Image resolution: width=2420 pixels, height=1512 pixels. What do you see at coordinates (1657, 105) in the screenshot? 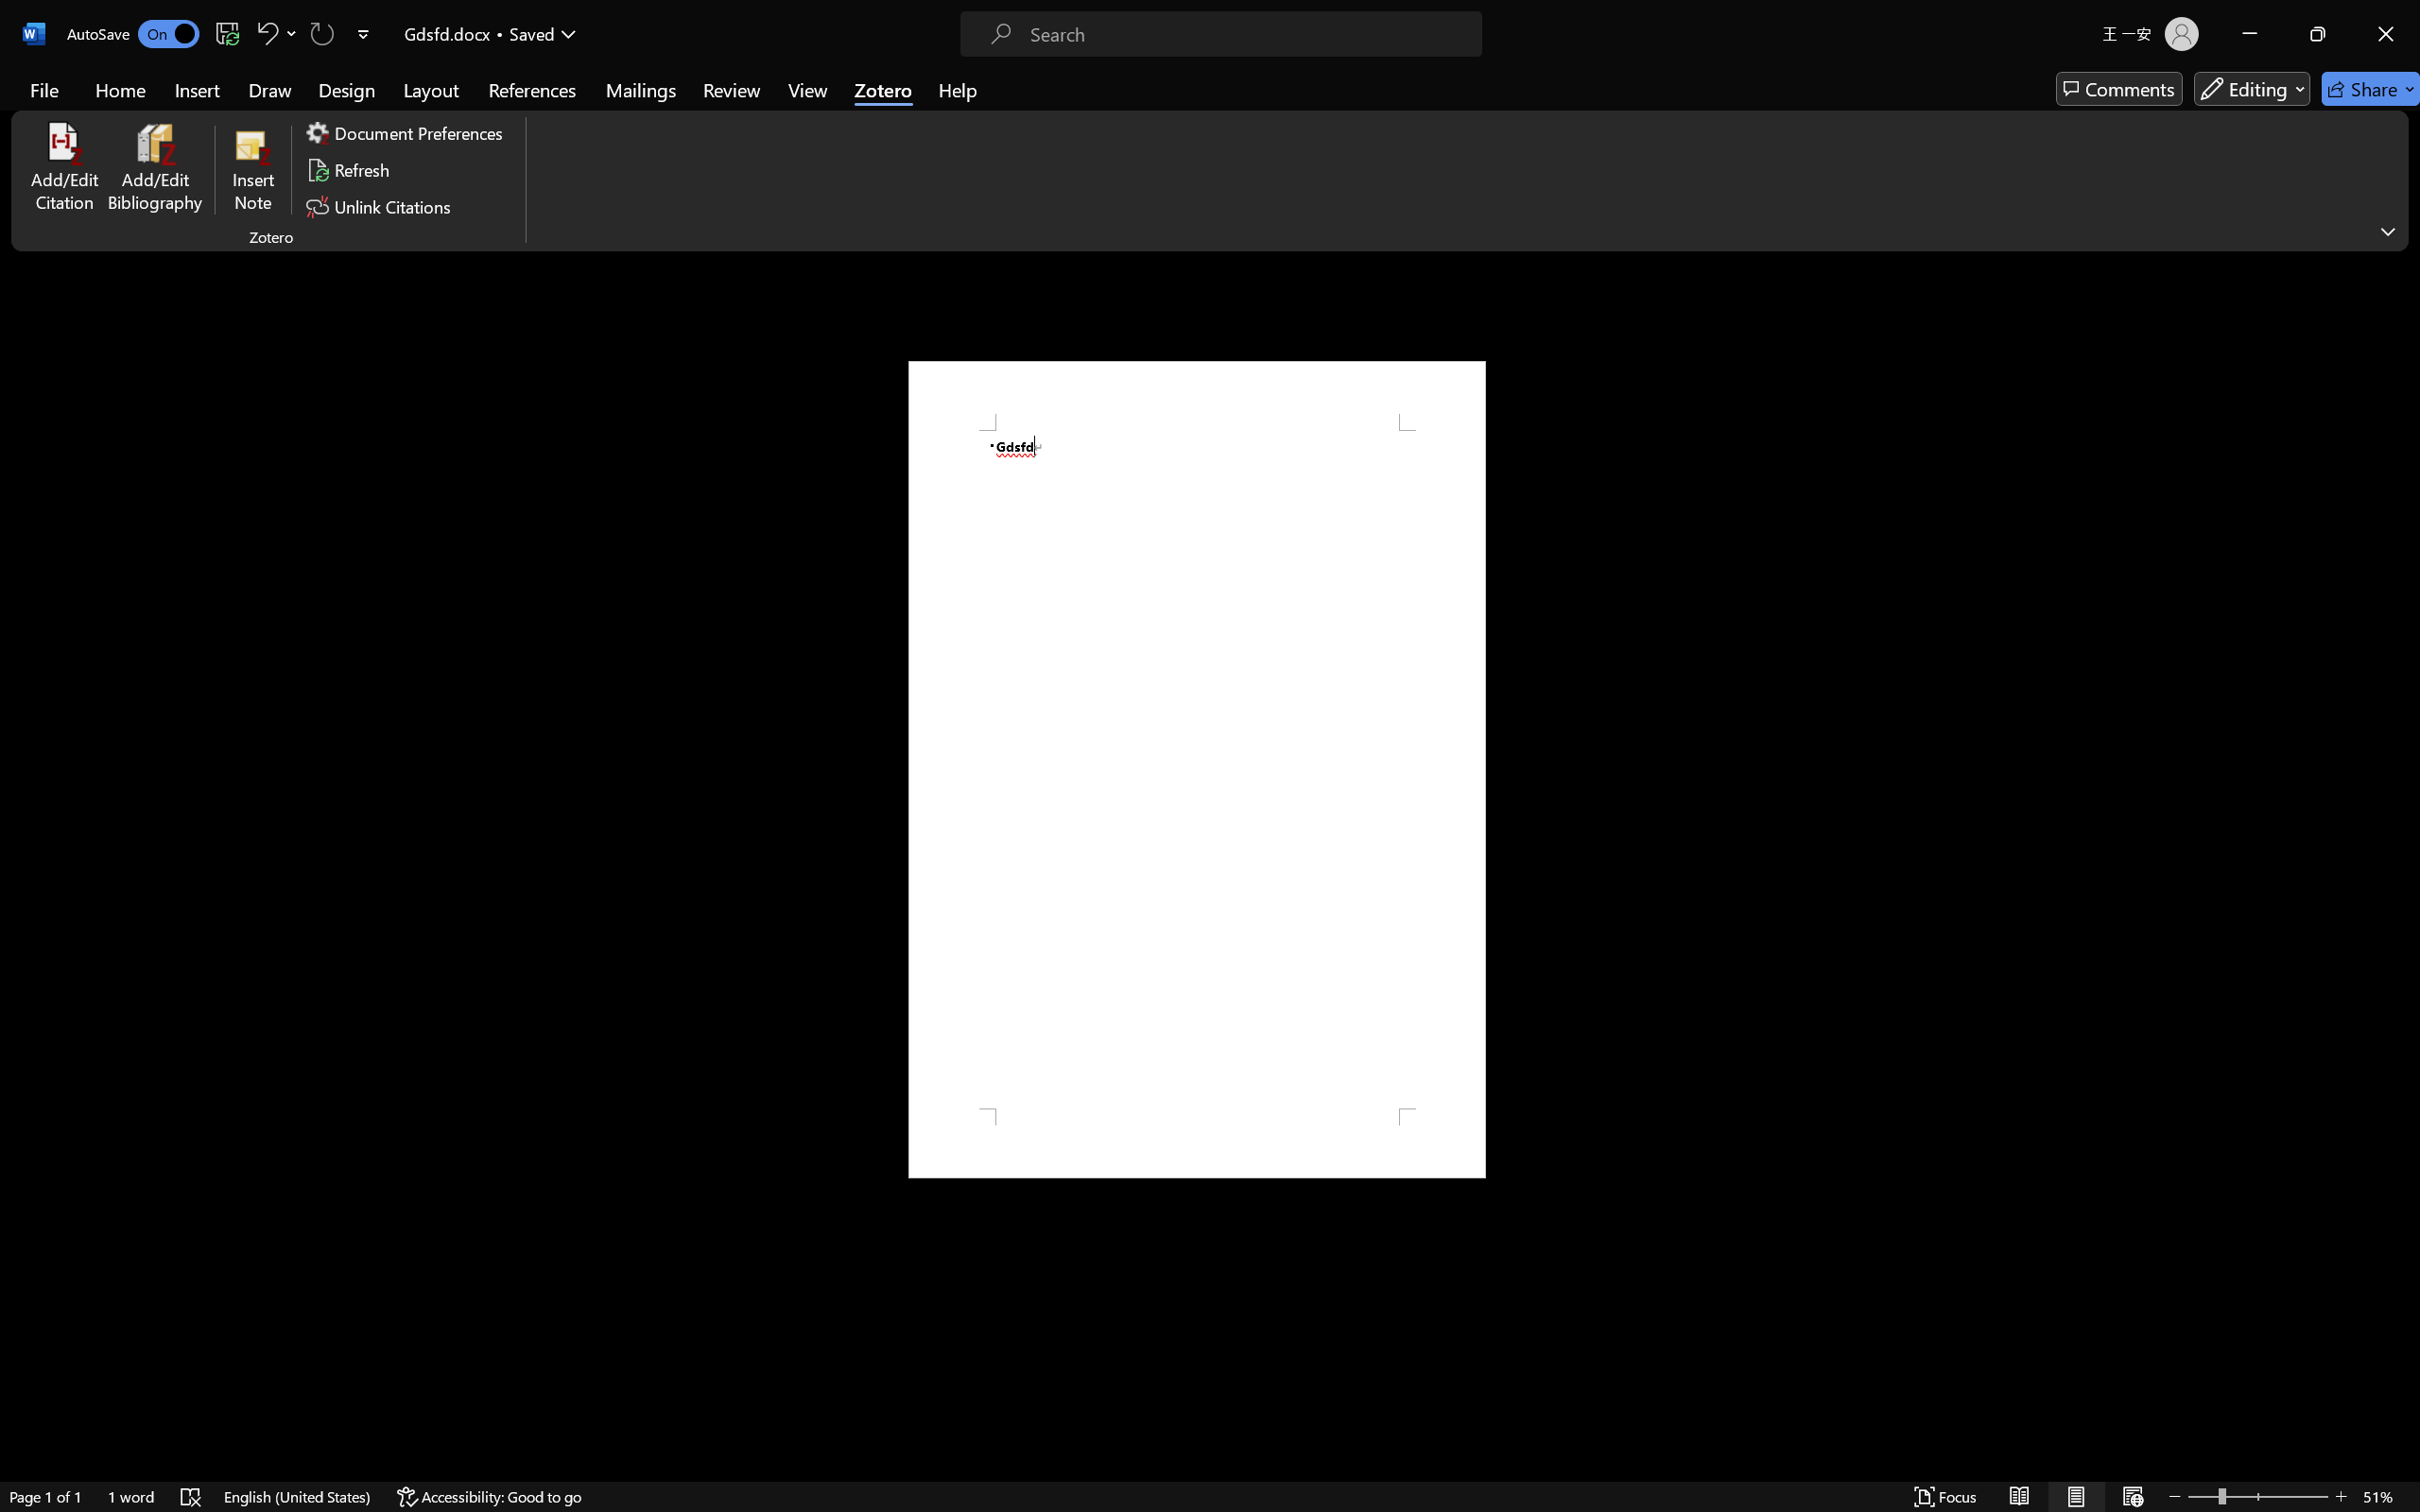
I see `Darken` at bounding box center [1657, 105].